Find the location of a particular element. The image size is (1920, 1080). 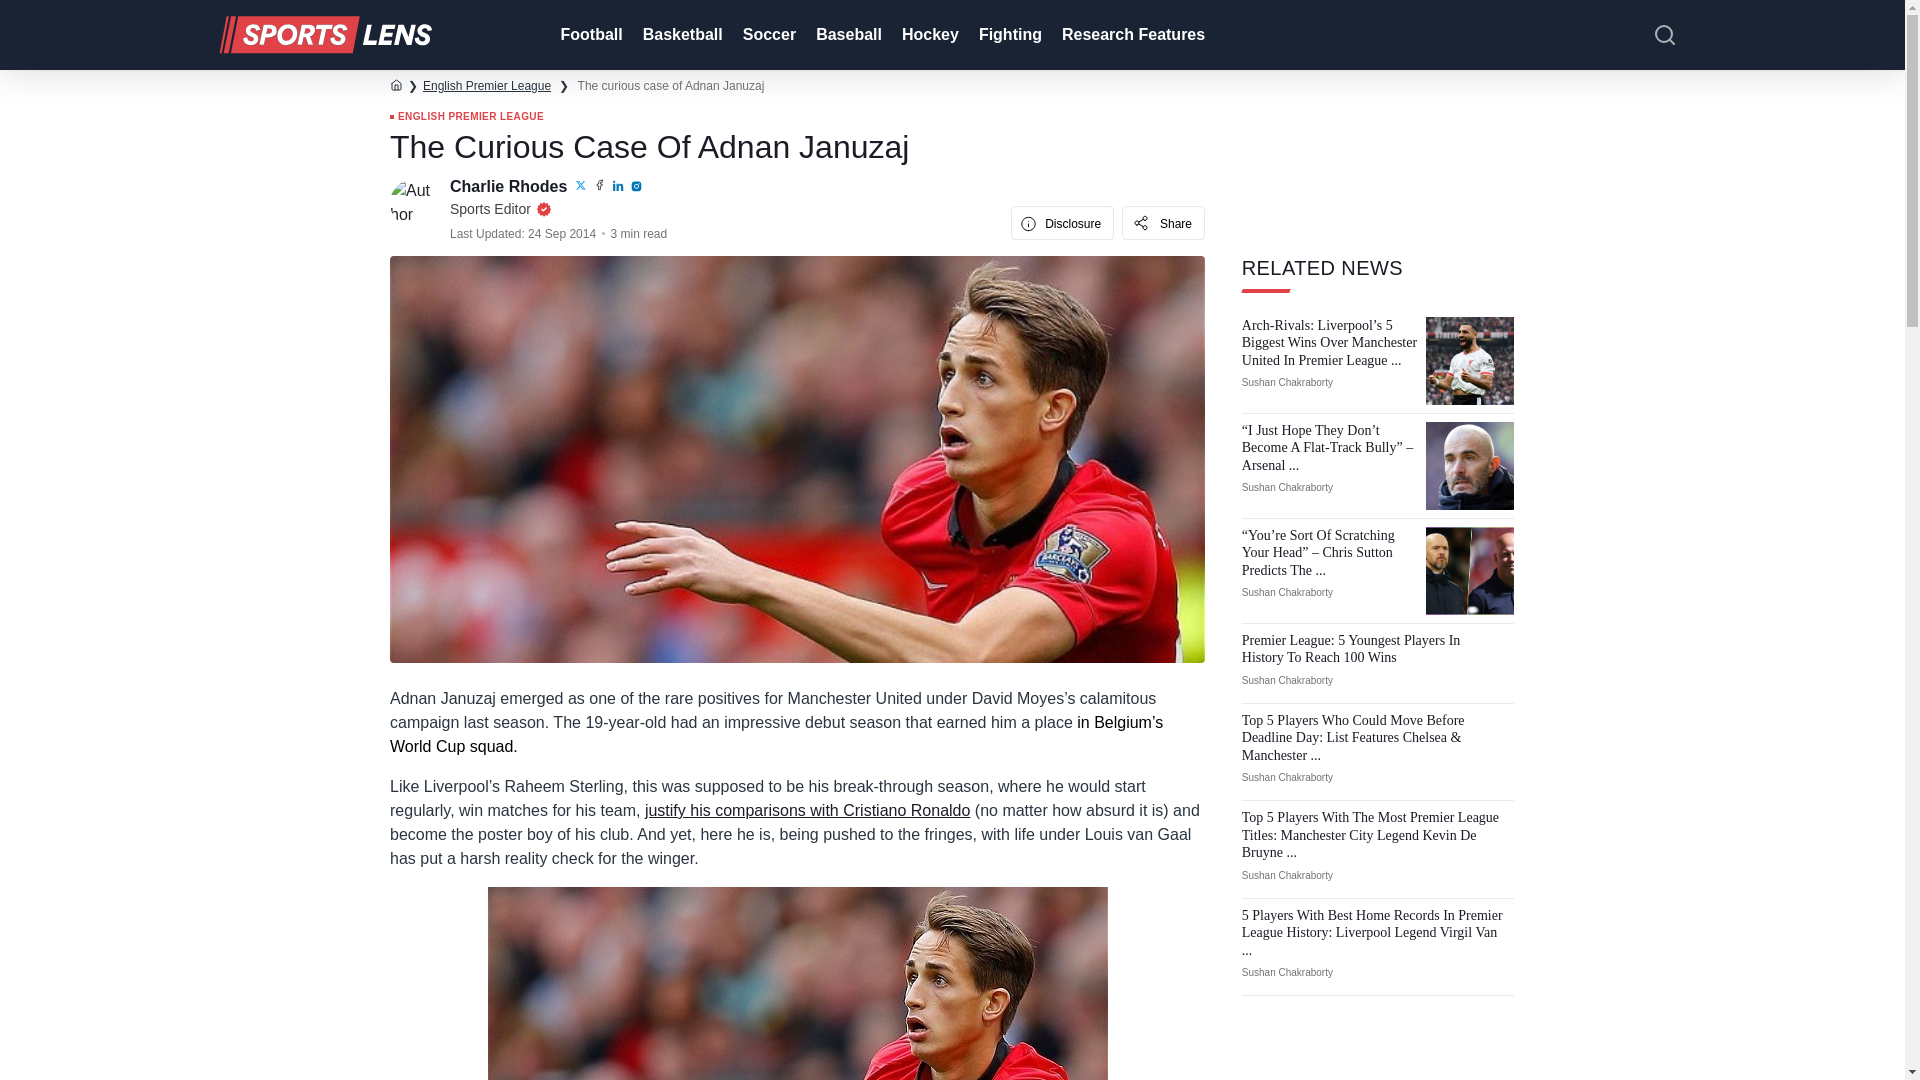

justify his comparisons with Cristiano Ronaldo is located at coordinates (807, 810).